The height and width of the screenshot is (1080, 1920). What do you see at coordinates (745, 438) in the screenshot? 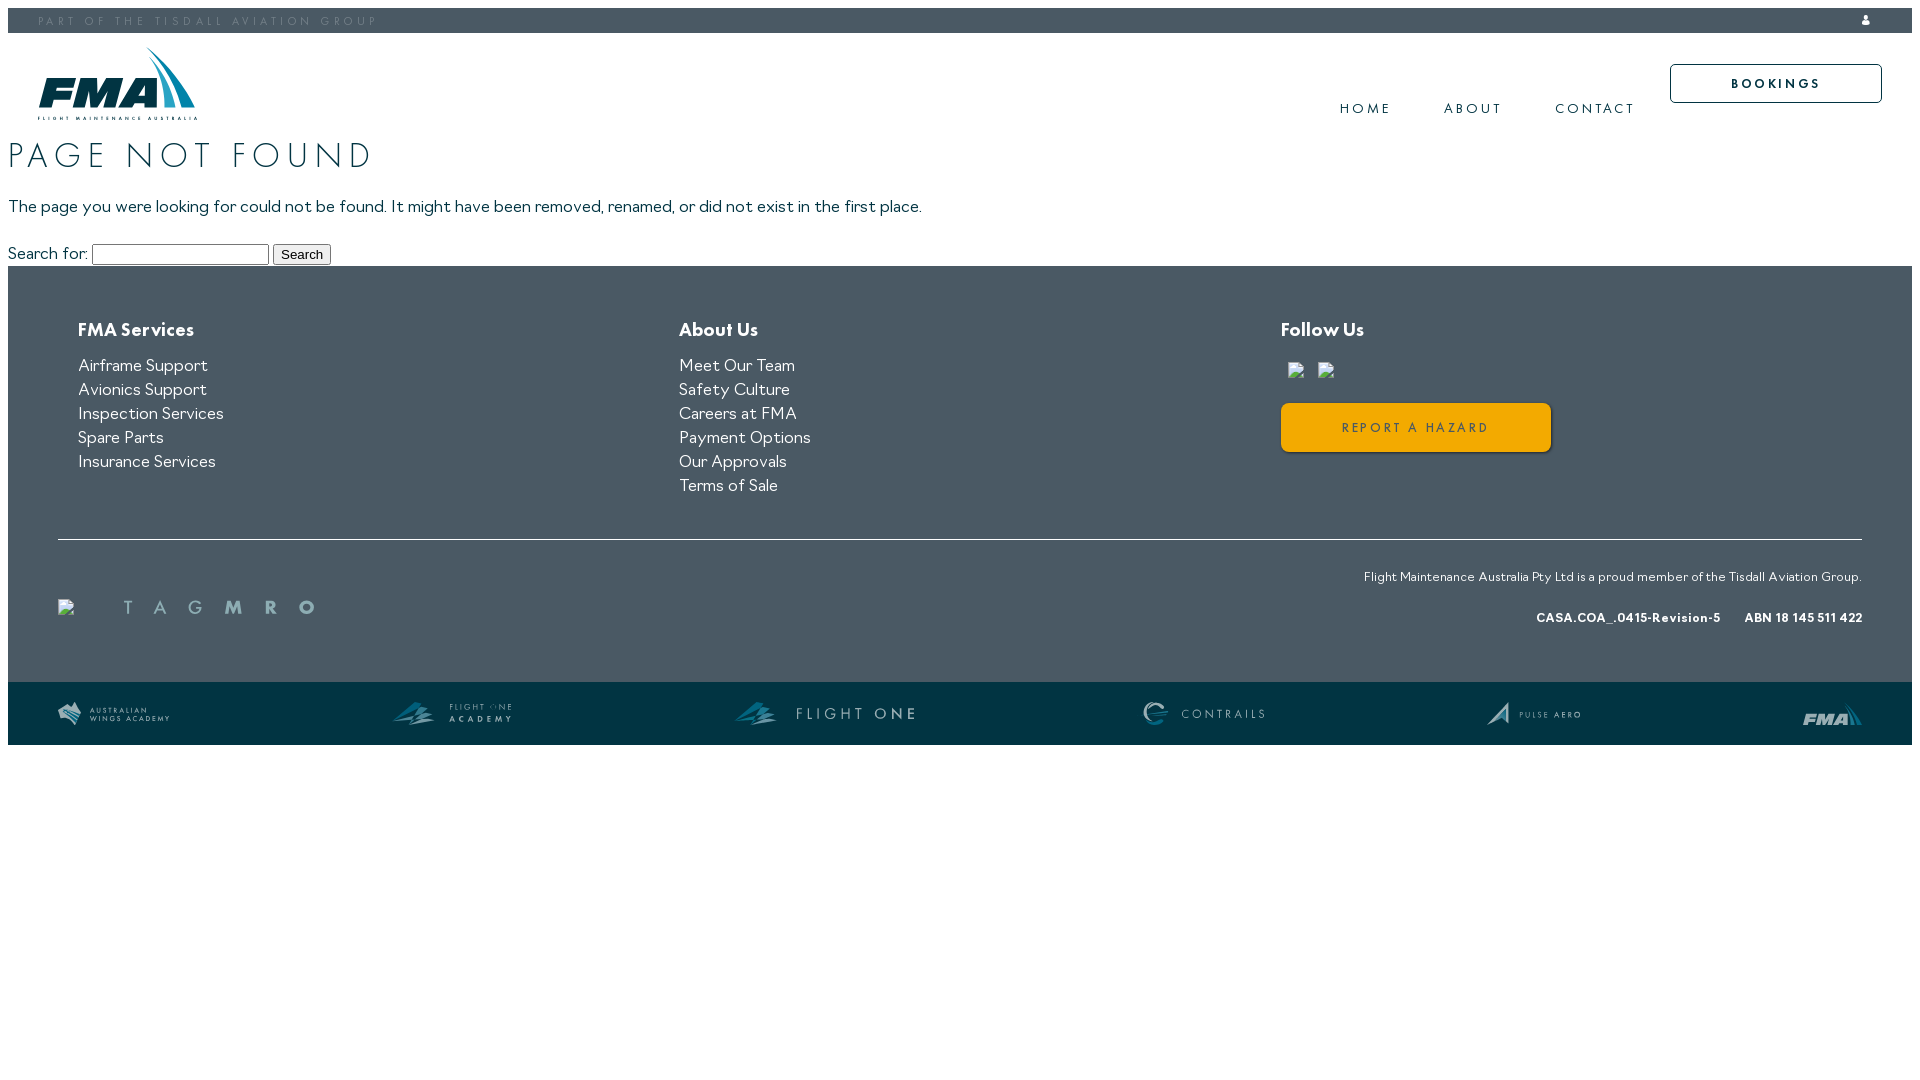
I see `Payment Options` at bounding box center [745, 438].